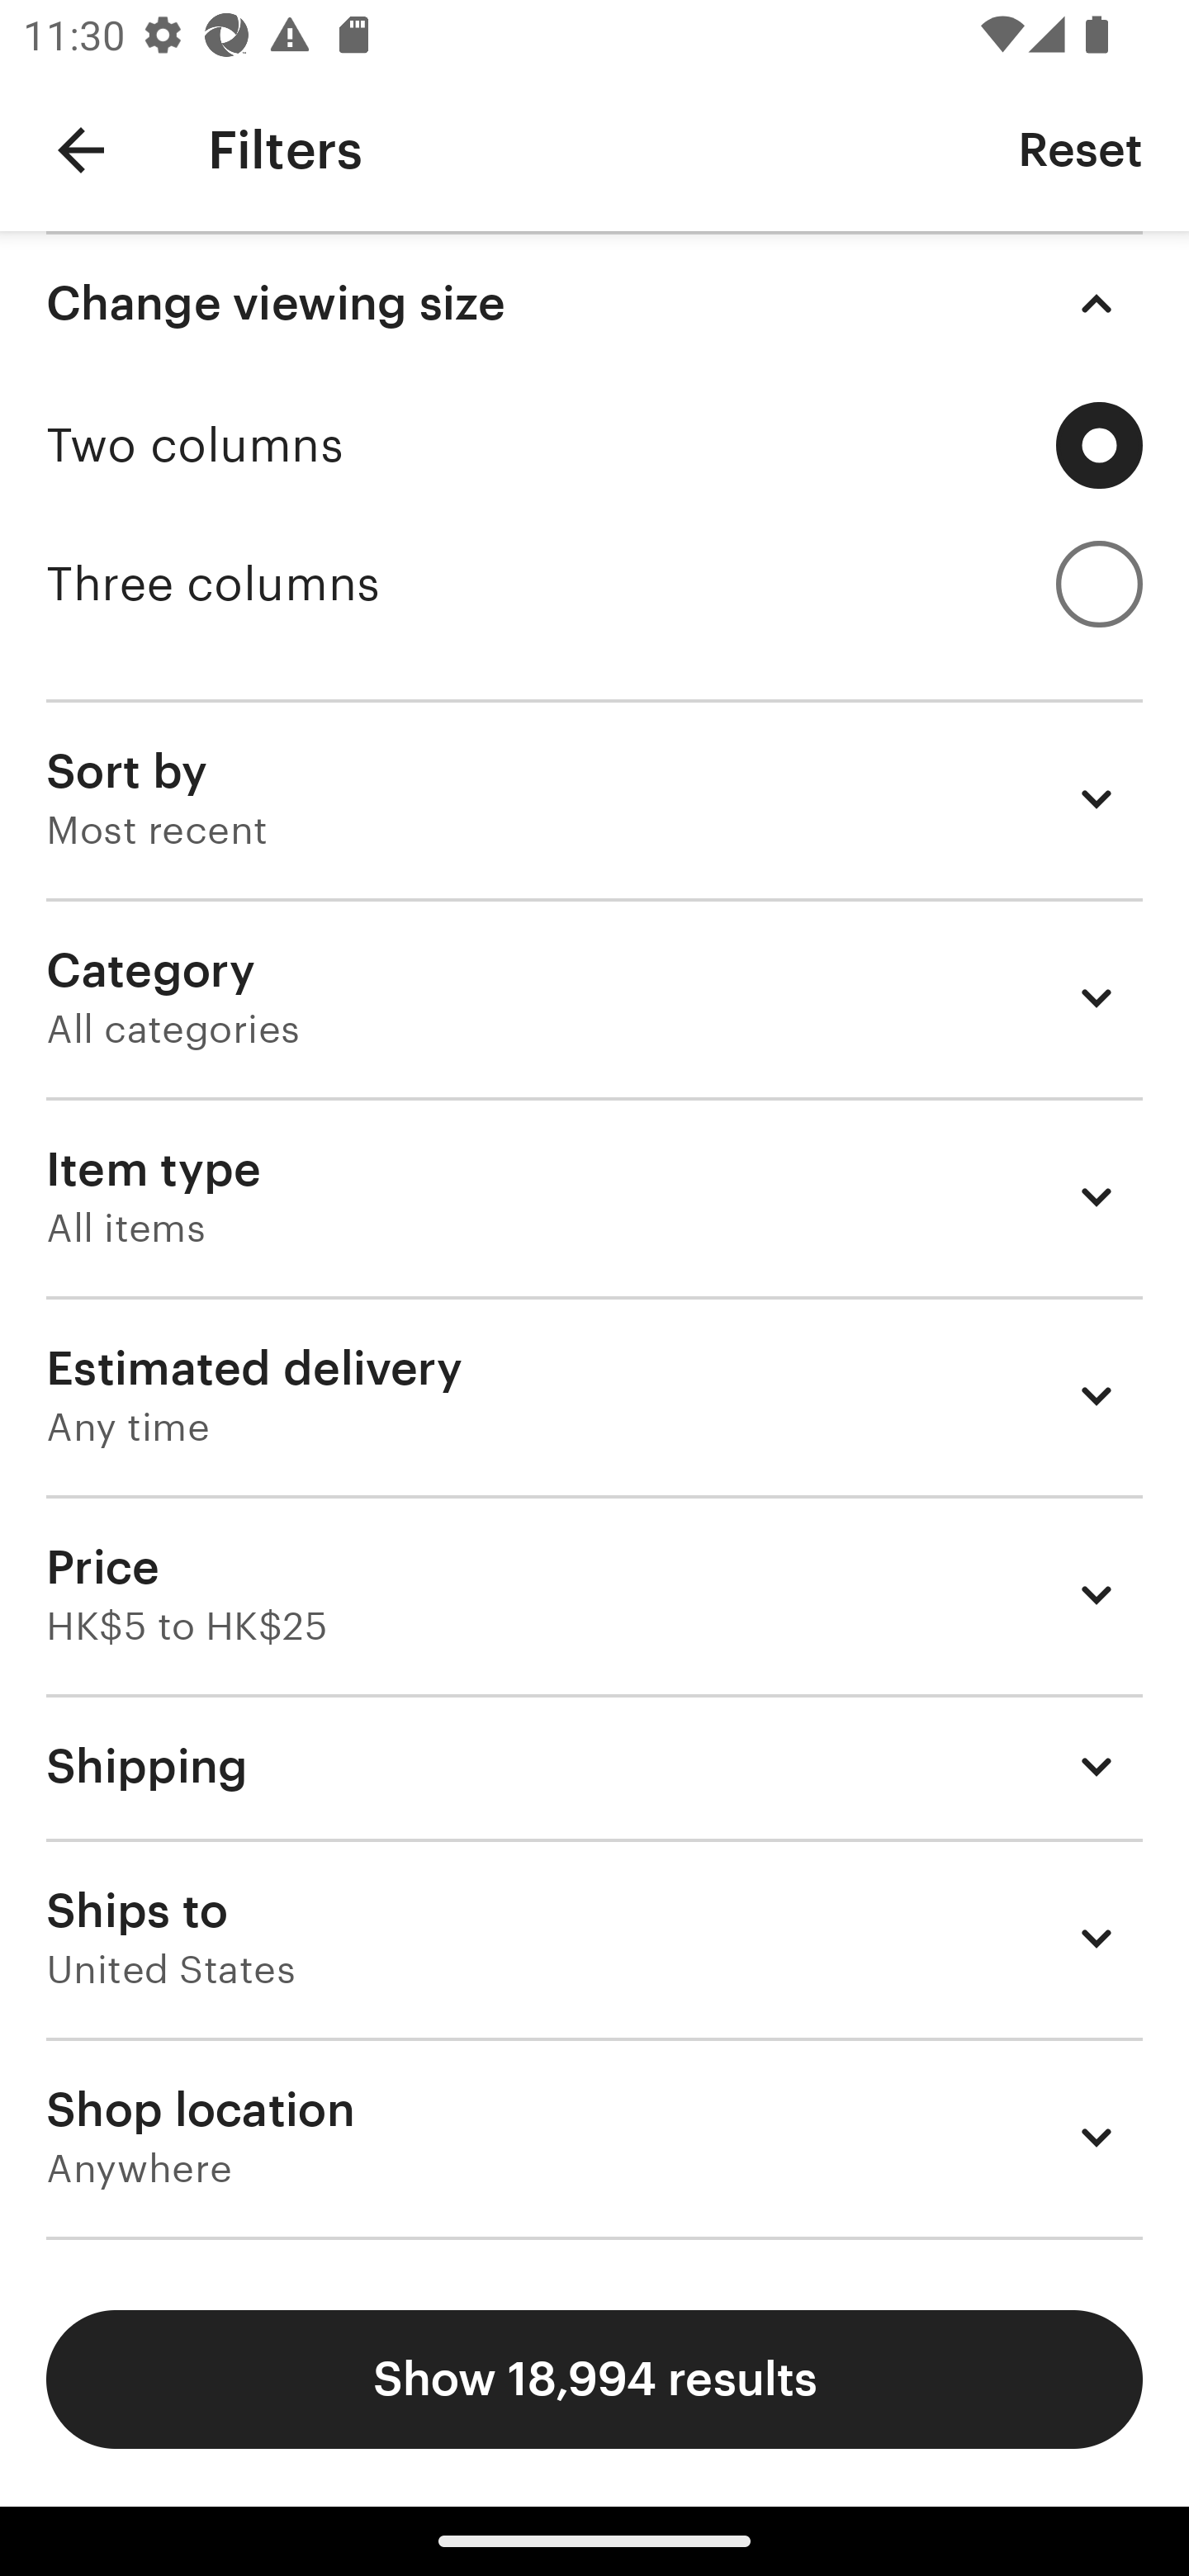 The image size is (1189, 2576). I want to click on Shop location Anywhere, so click(594, 2137).